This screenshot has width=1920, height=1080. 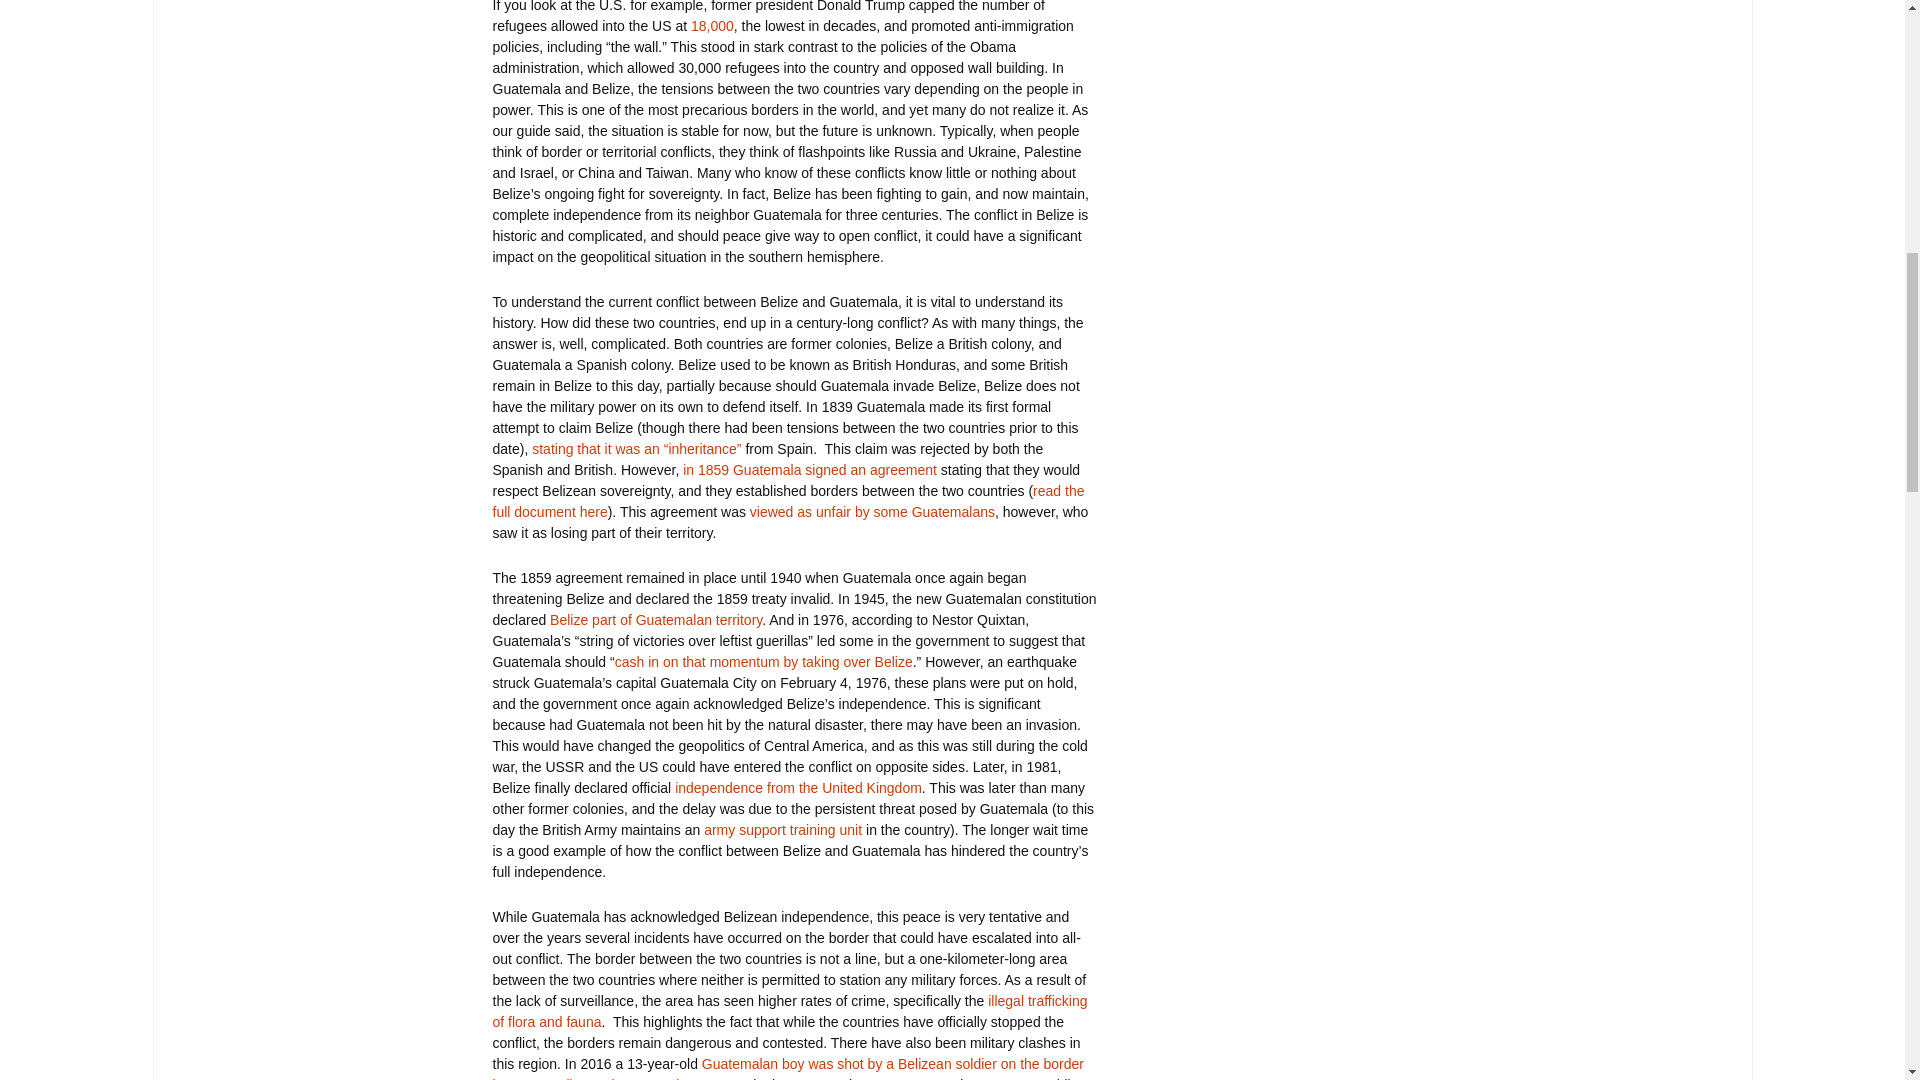 What do you see at coordinates (788, 500) in the screenshot?
I see `read the full document here` at bounding box center [788, 500].